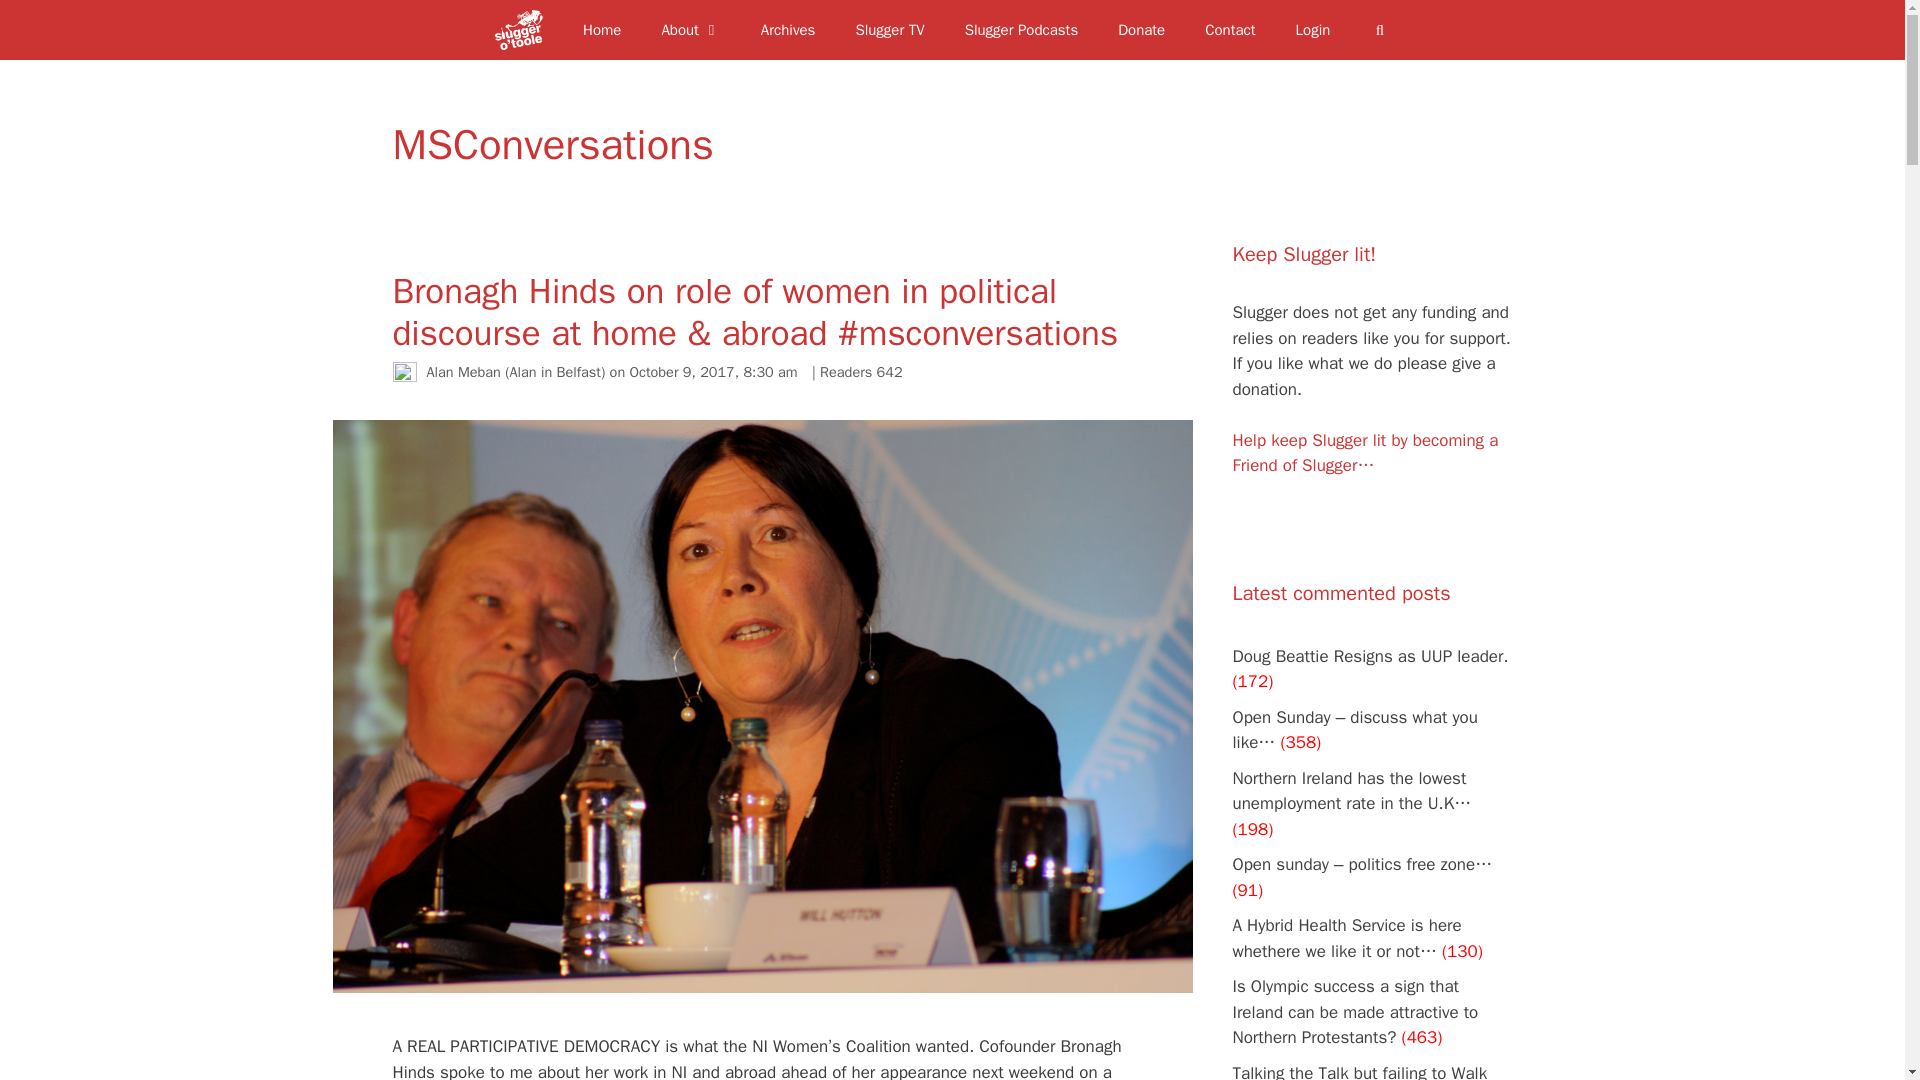  Describe the element at coordinates (524, 30) in the screenshot. I see `Slugger O'Toole` at that location.